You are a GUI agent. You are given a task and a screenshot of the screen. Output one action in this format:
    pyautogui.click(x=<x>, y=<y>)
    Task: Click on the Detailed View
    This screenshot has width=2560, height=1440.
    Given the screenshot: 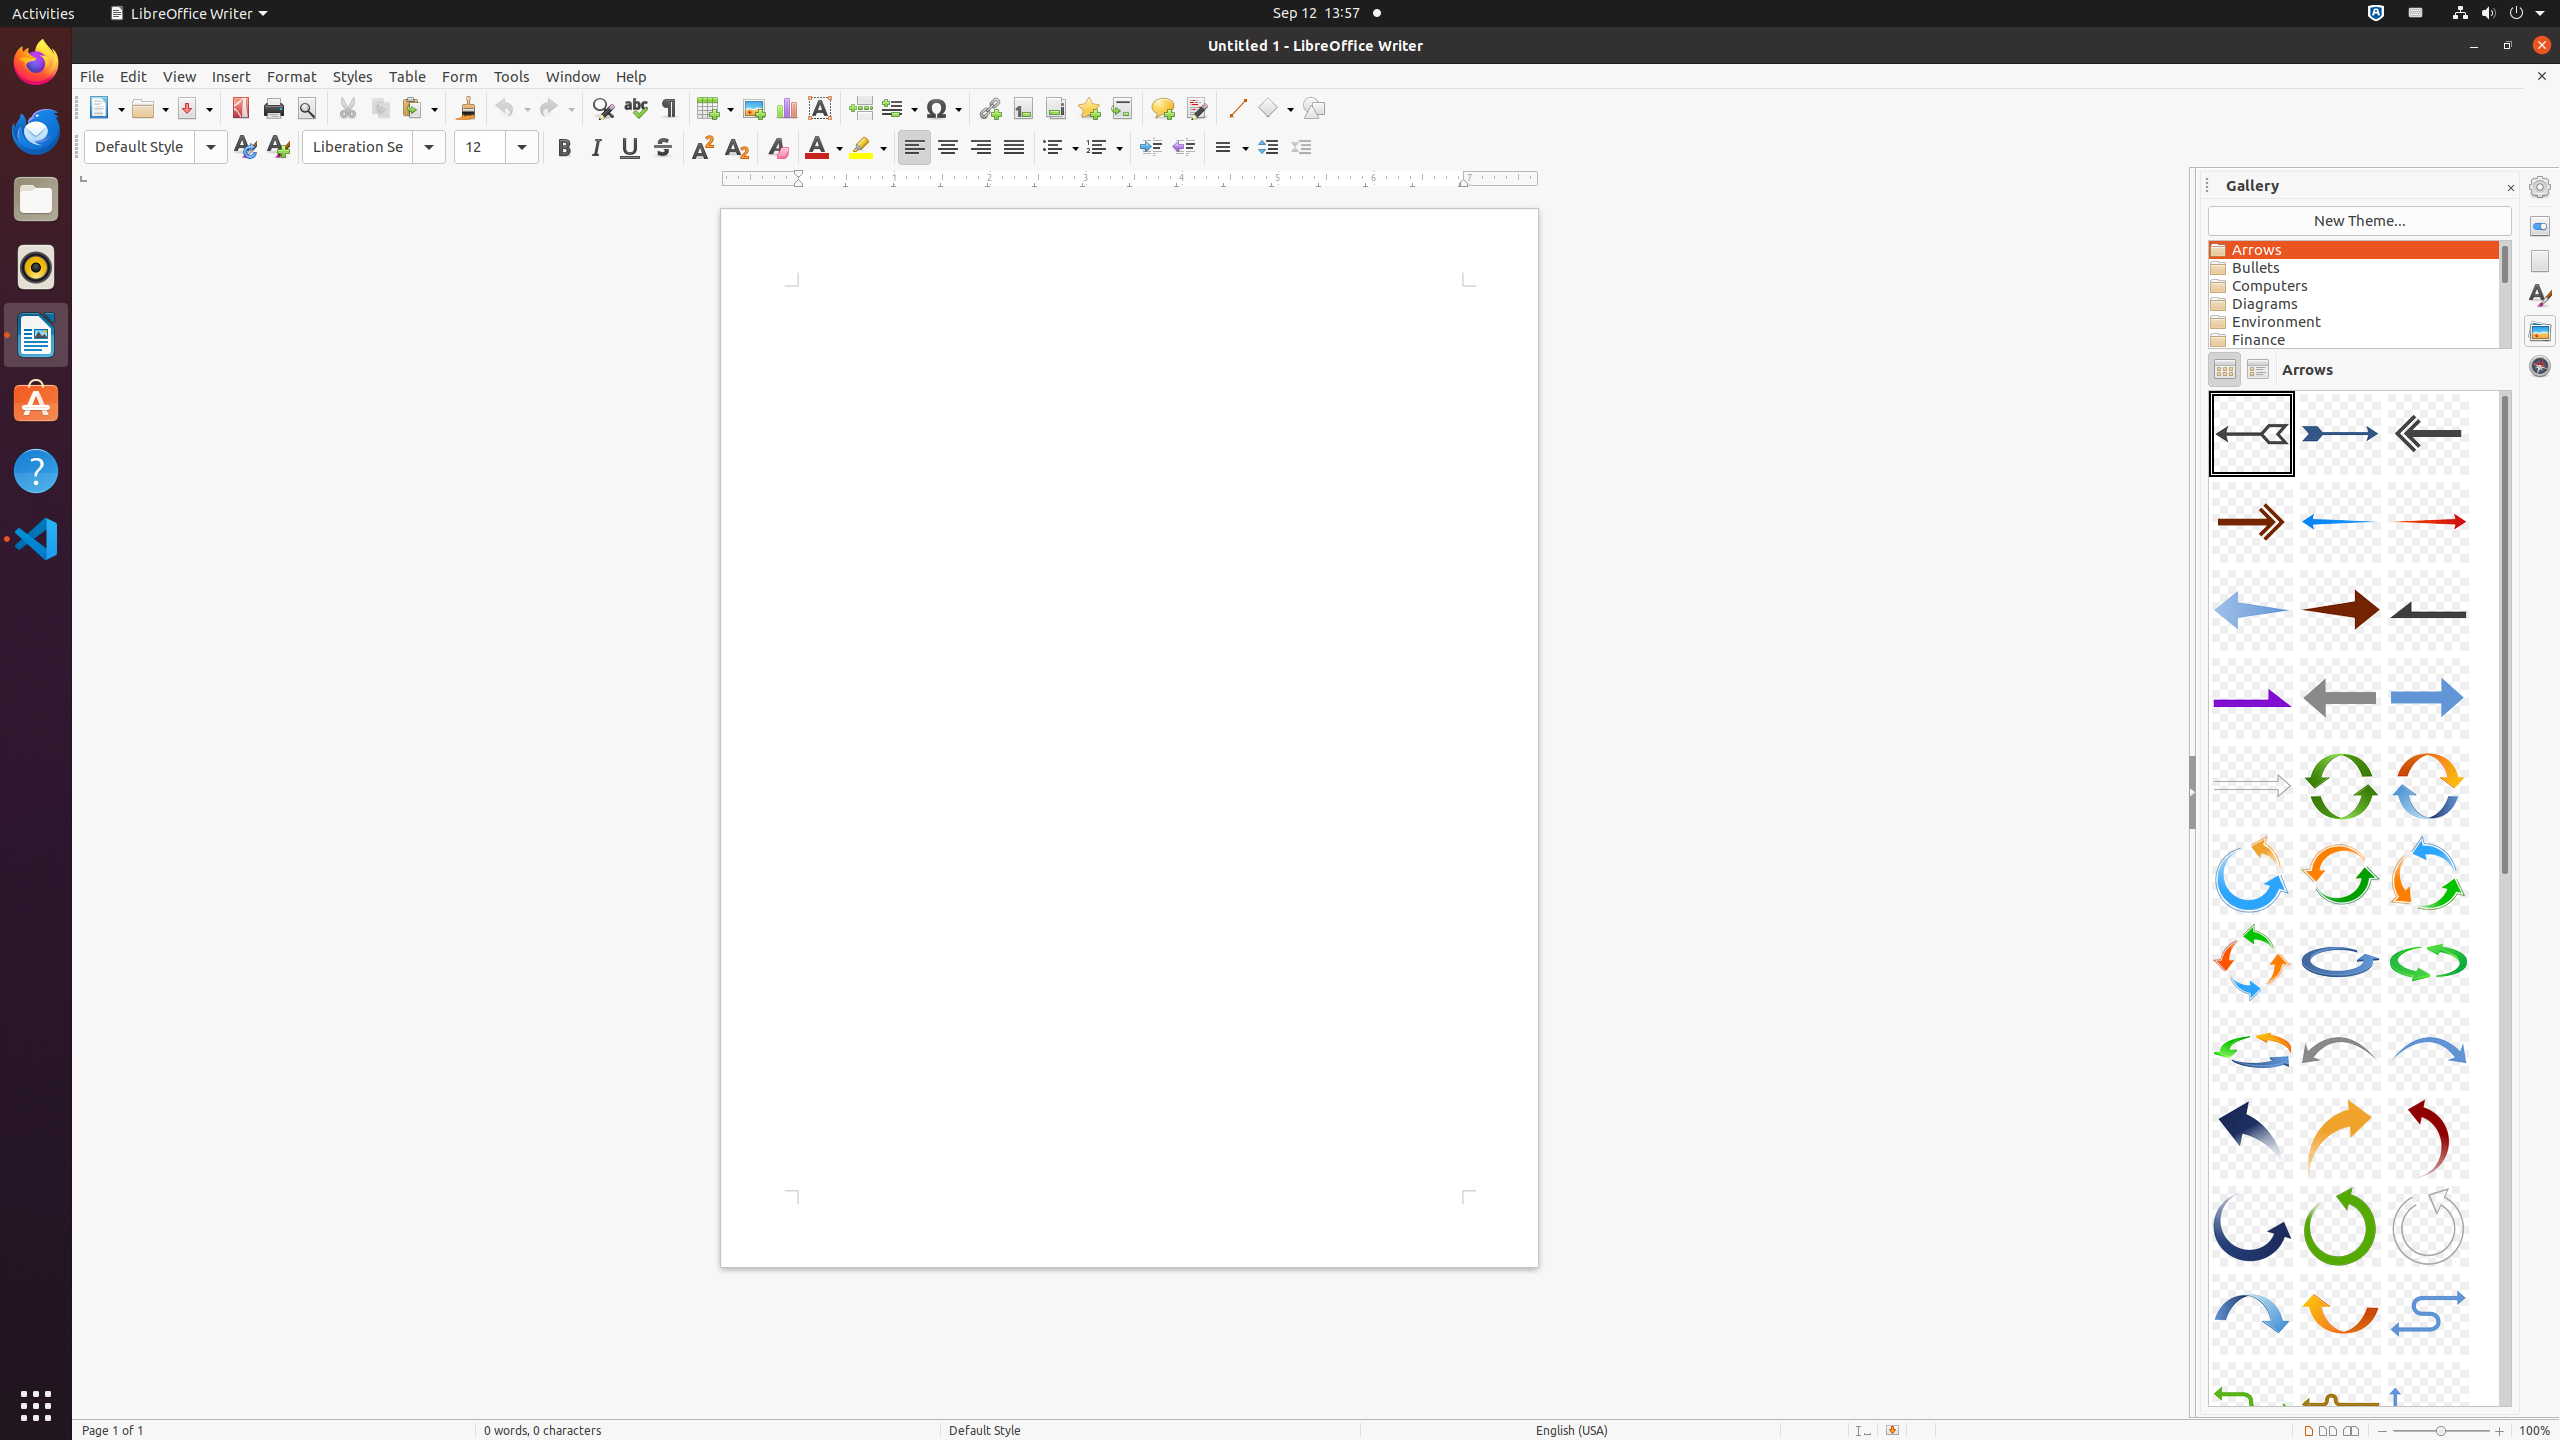 What is the action you would take?
    pyautogui.click(x=2258, y=370)
    